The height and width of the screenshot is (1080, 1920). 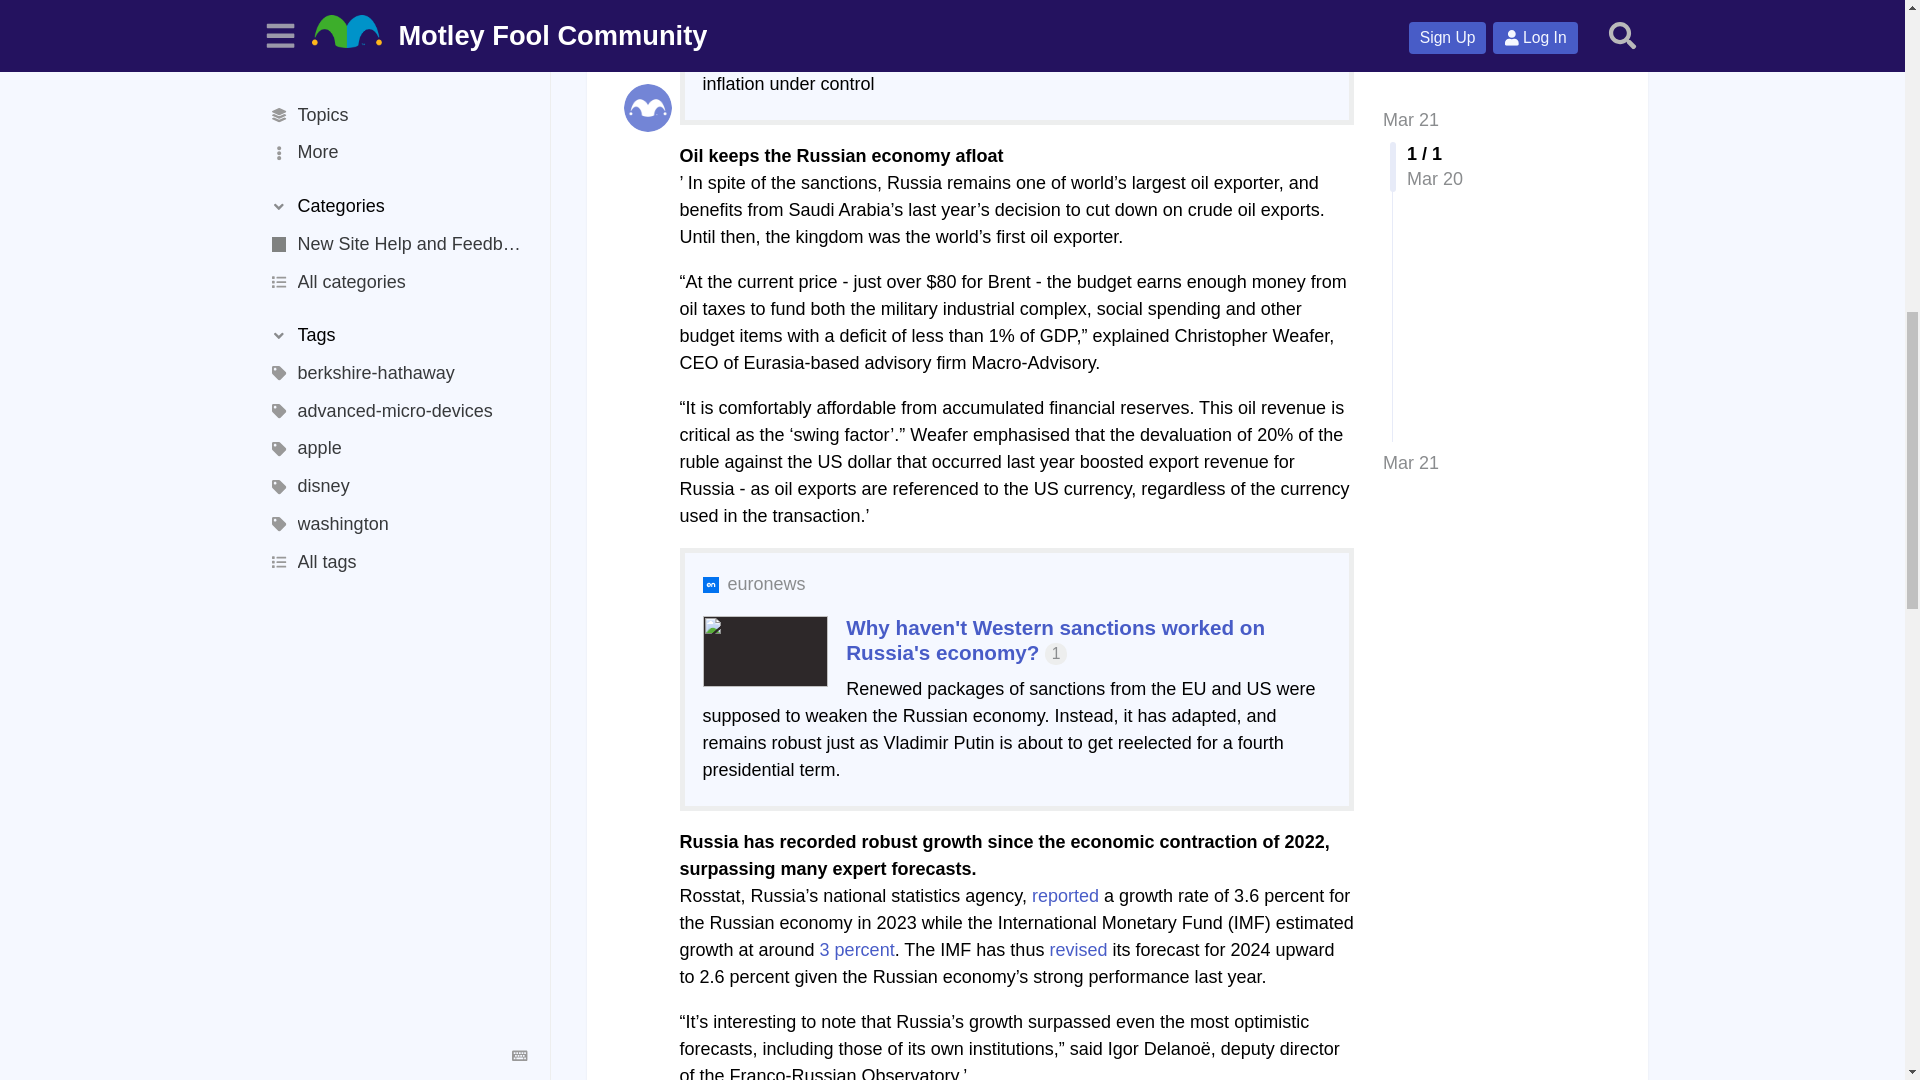 I want to click on reported, so click(x=1065, y=896).